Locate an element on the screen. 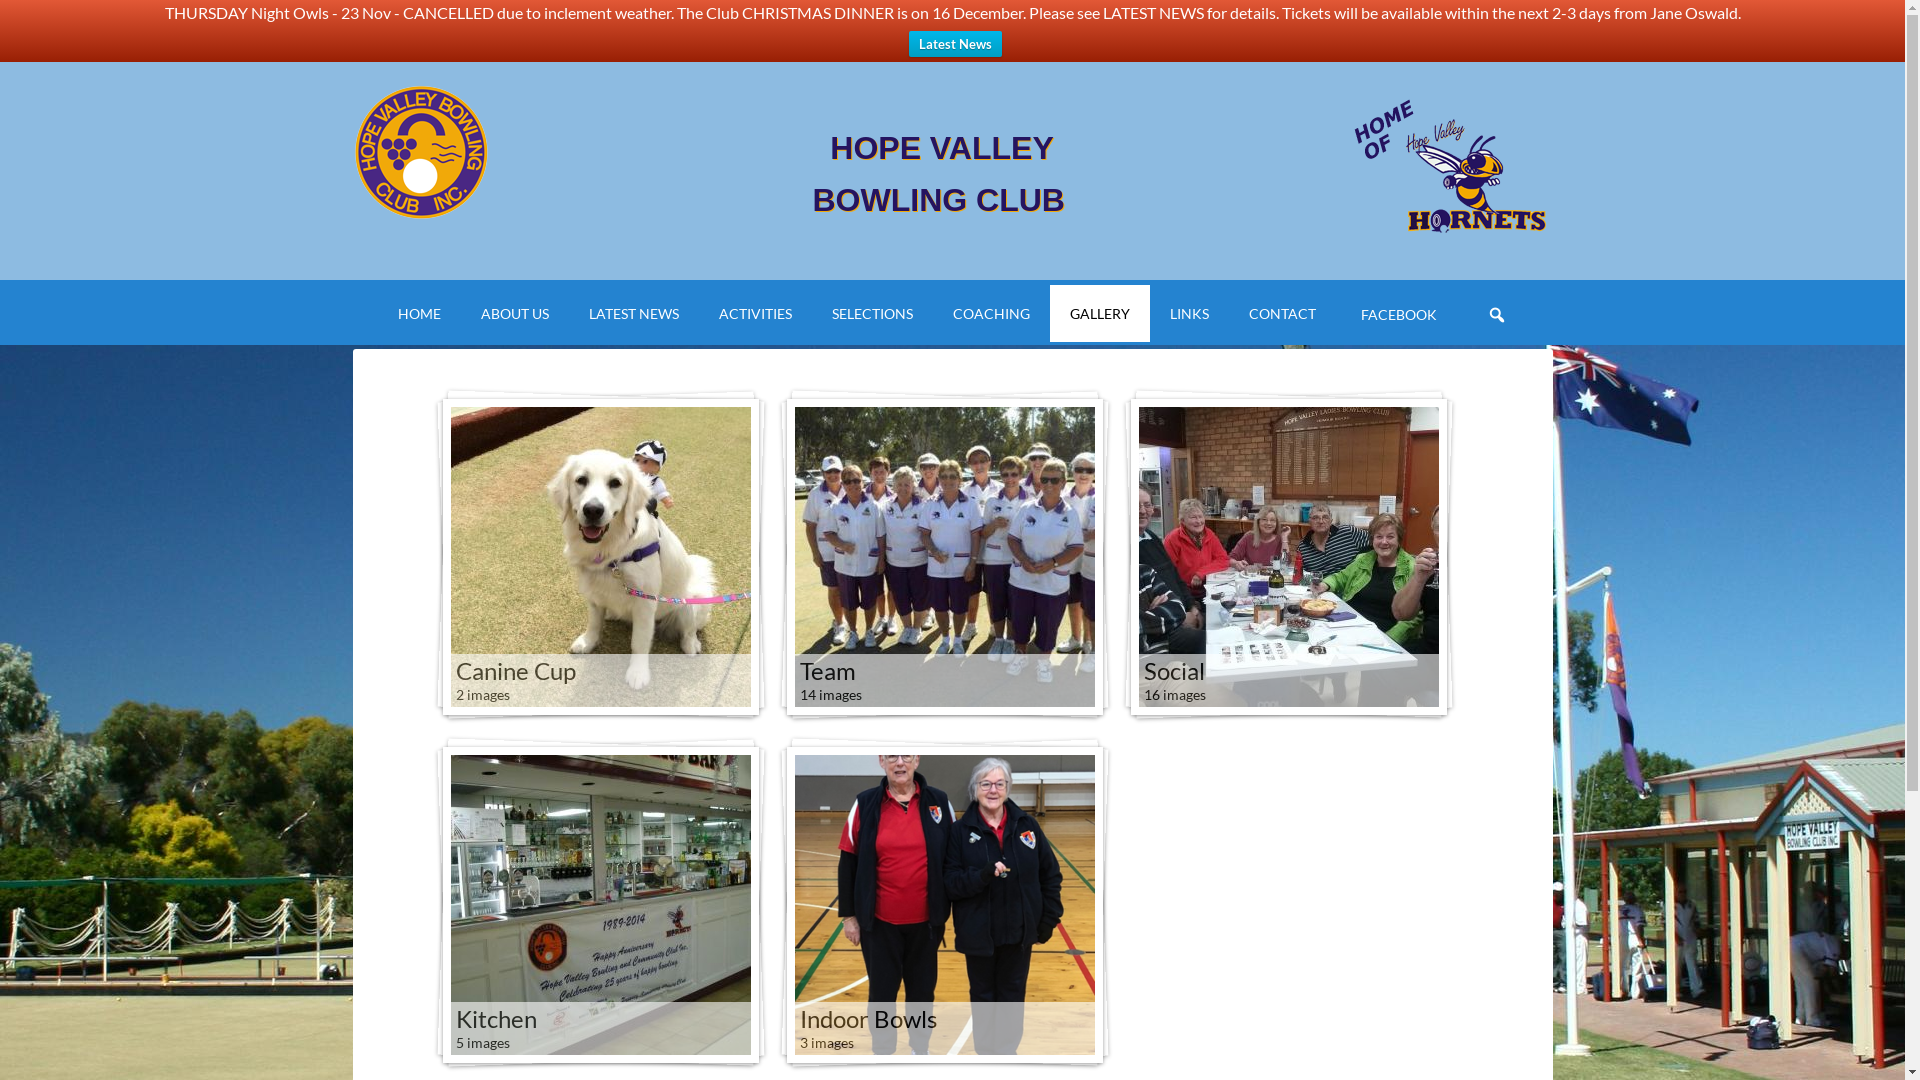  COACHING is located at coordinates (992, 314).